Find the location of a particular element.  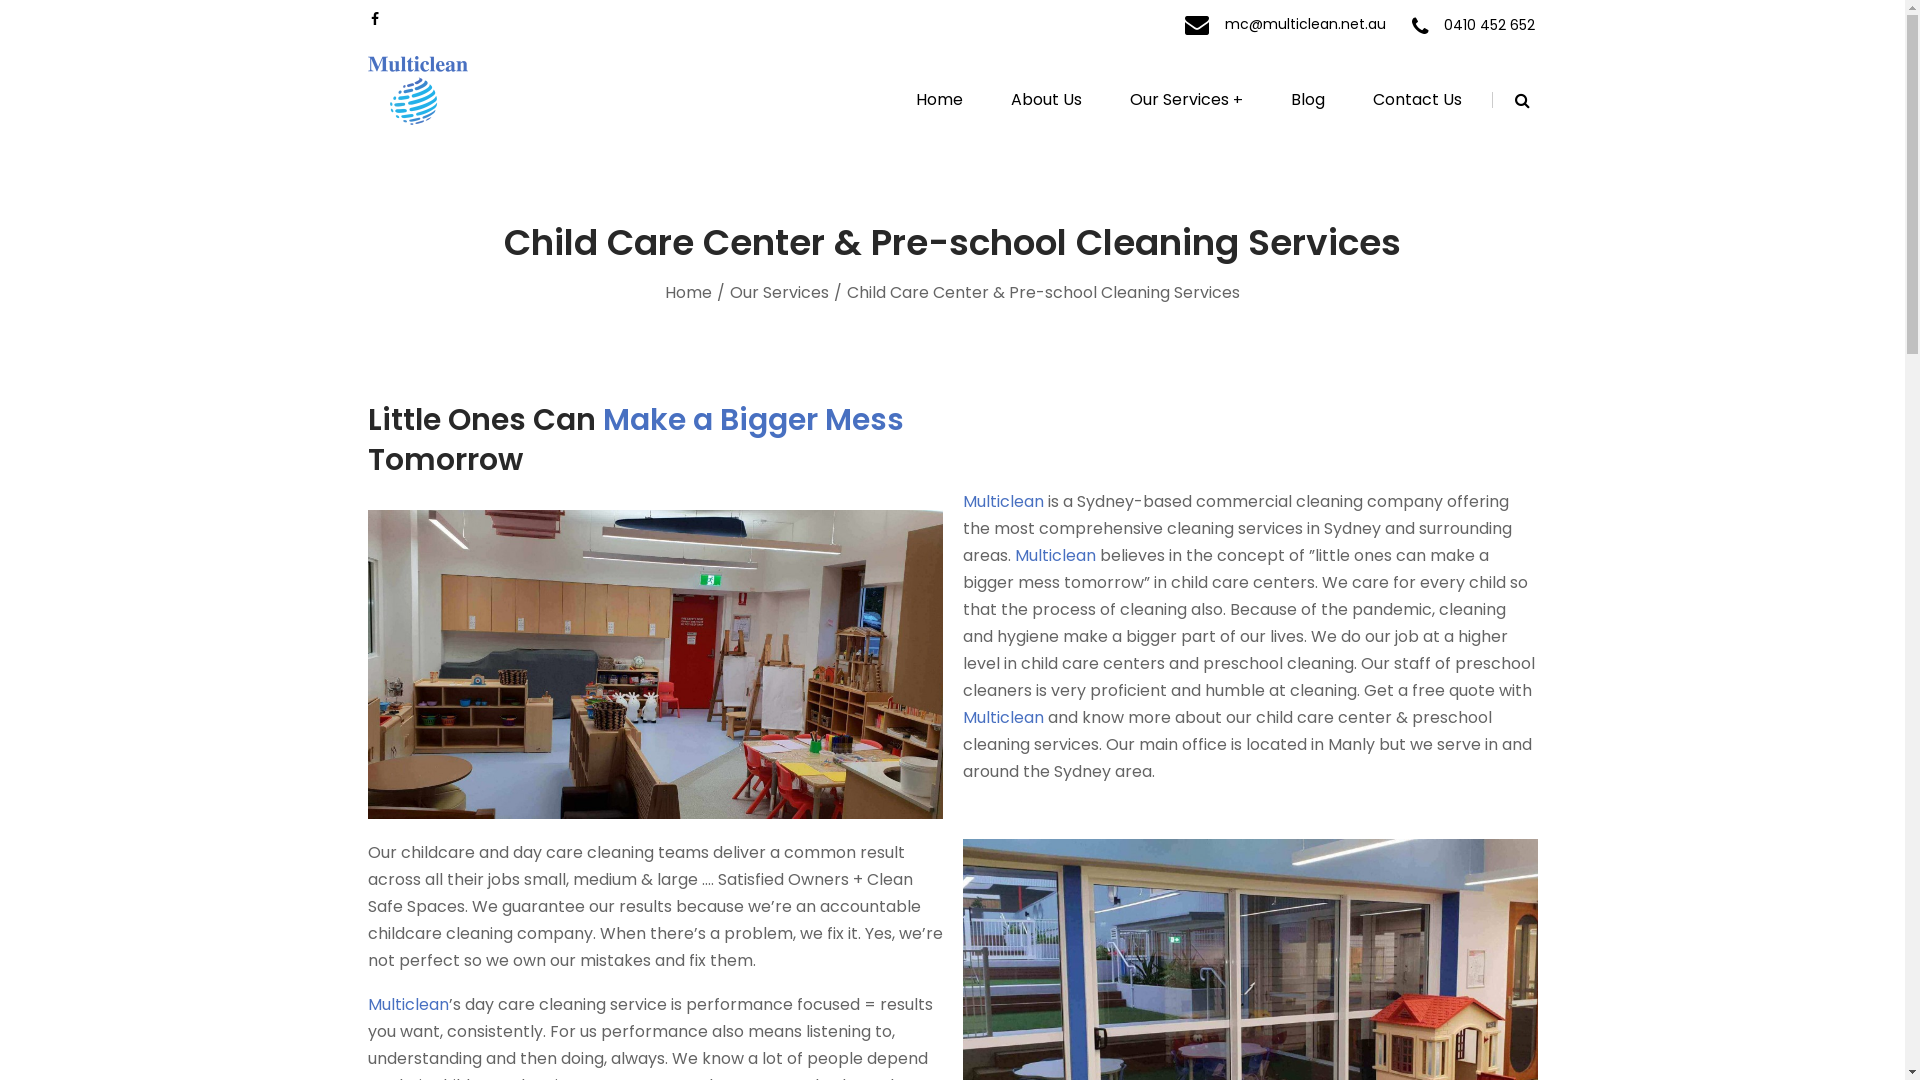

Home is located at coordinates (688, 292).